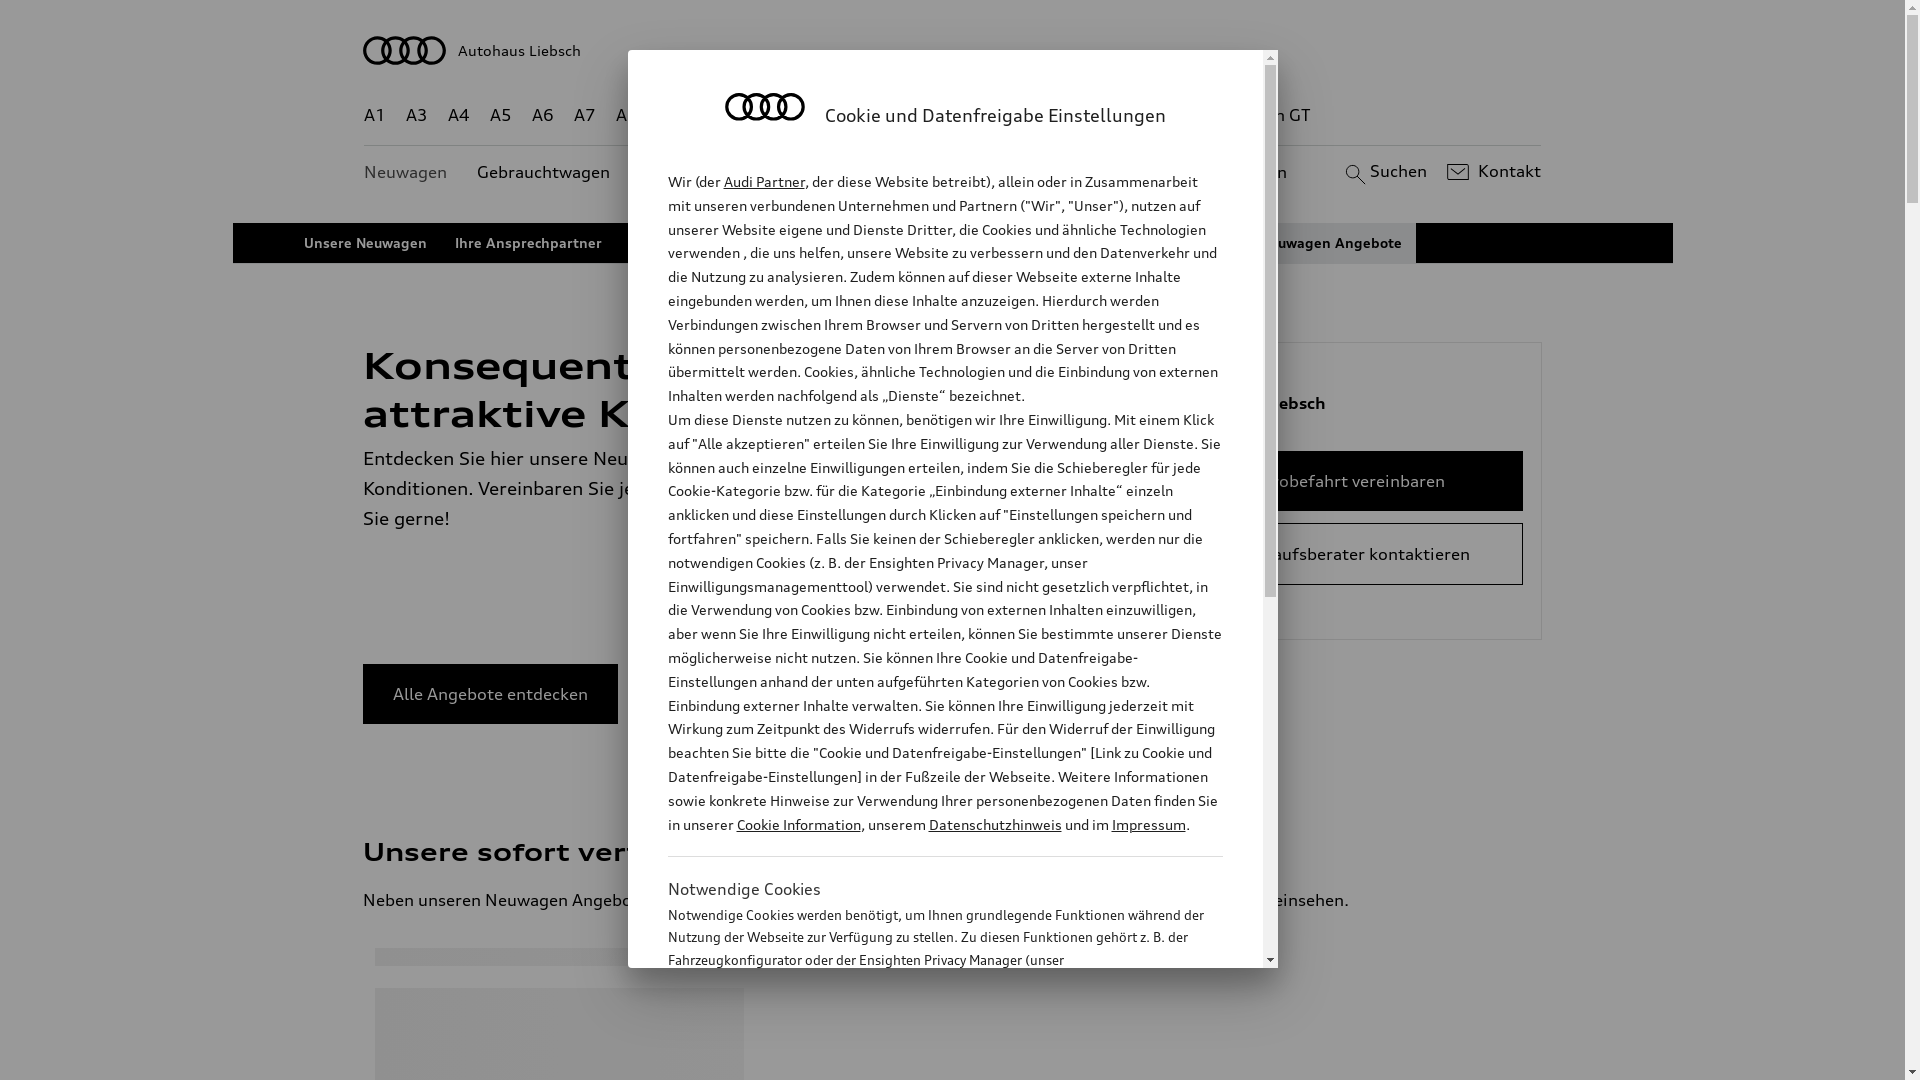  What do you see at coordinates (964, 172) in the screenshot?
I see `Kundenservice` at bounding box center [964, 172].